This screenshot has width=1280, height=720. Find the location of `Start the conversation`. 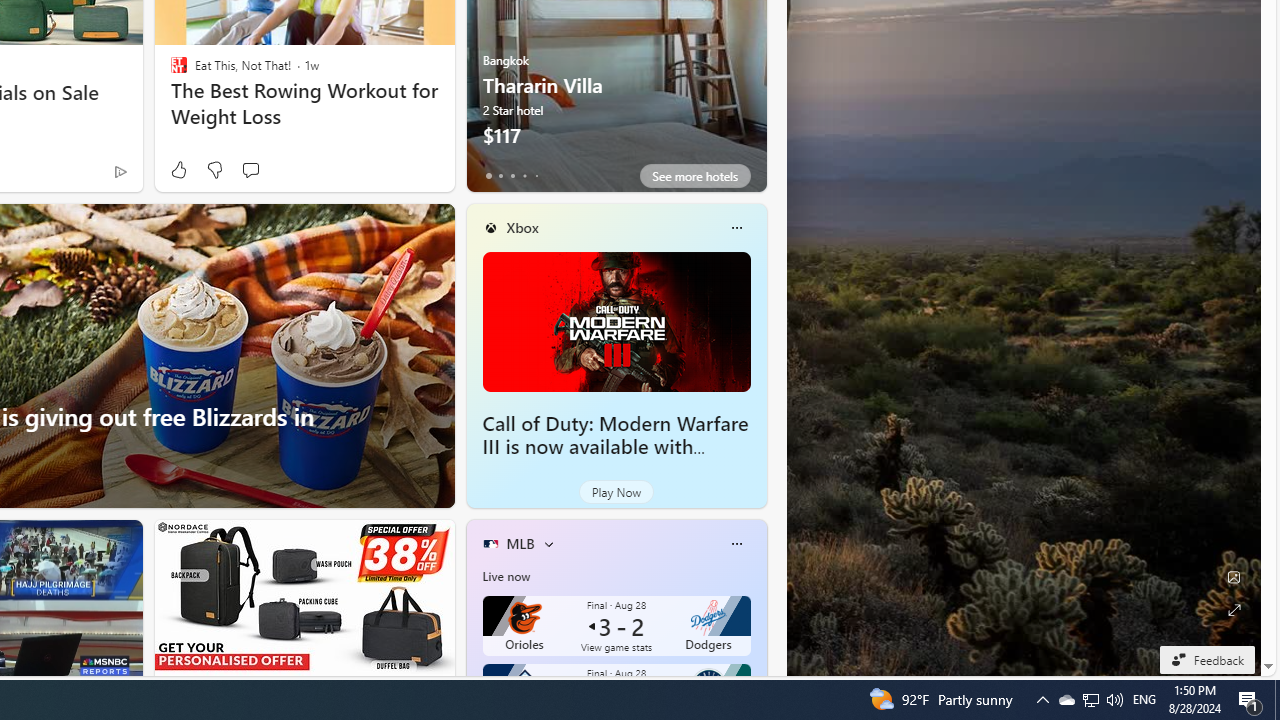

Start the conversation is located at coordinates (250, 170).